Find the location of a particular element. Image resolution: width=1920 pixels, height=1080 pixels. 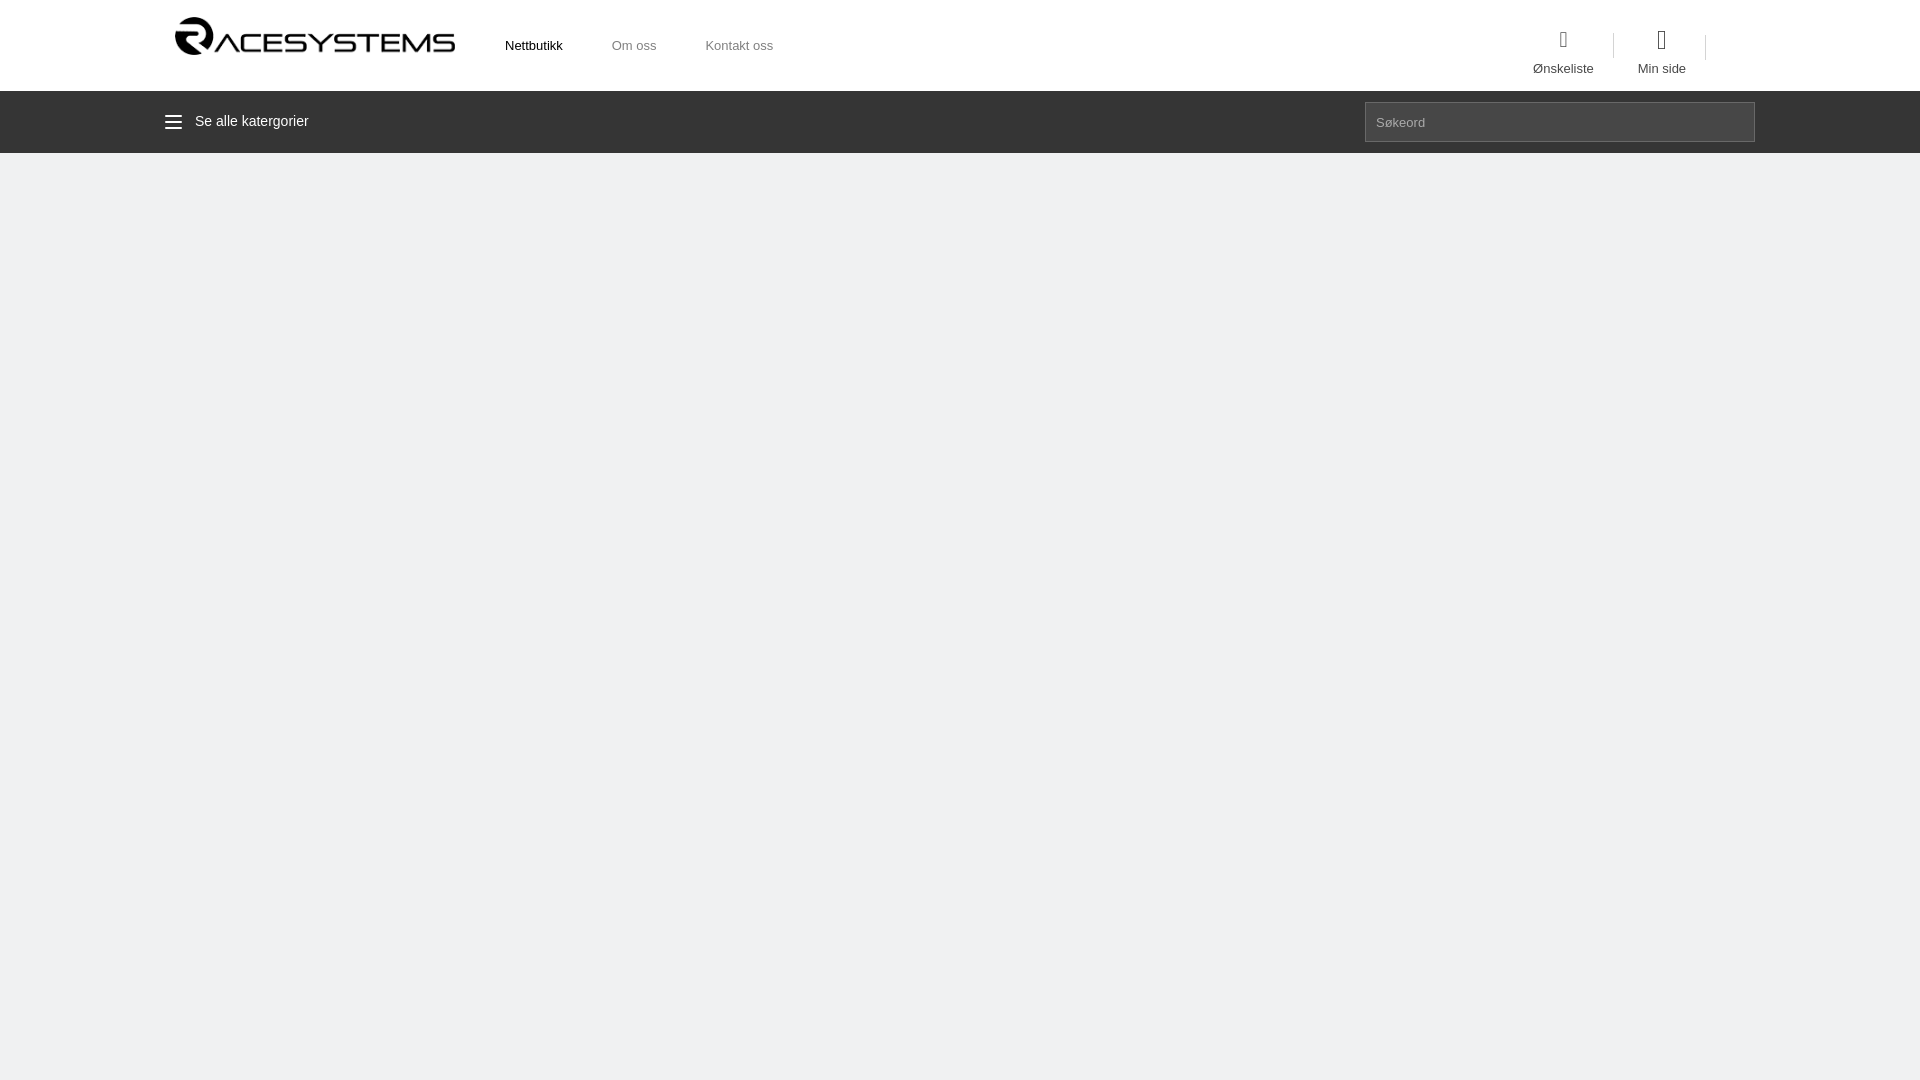

RACESYSTEMS AS is located at coordinates (314, 36).